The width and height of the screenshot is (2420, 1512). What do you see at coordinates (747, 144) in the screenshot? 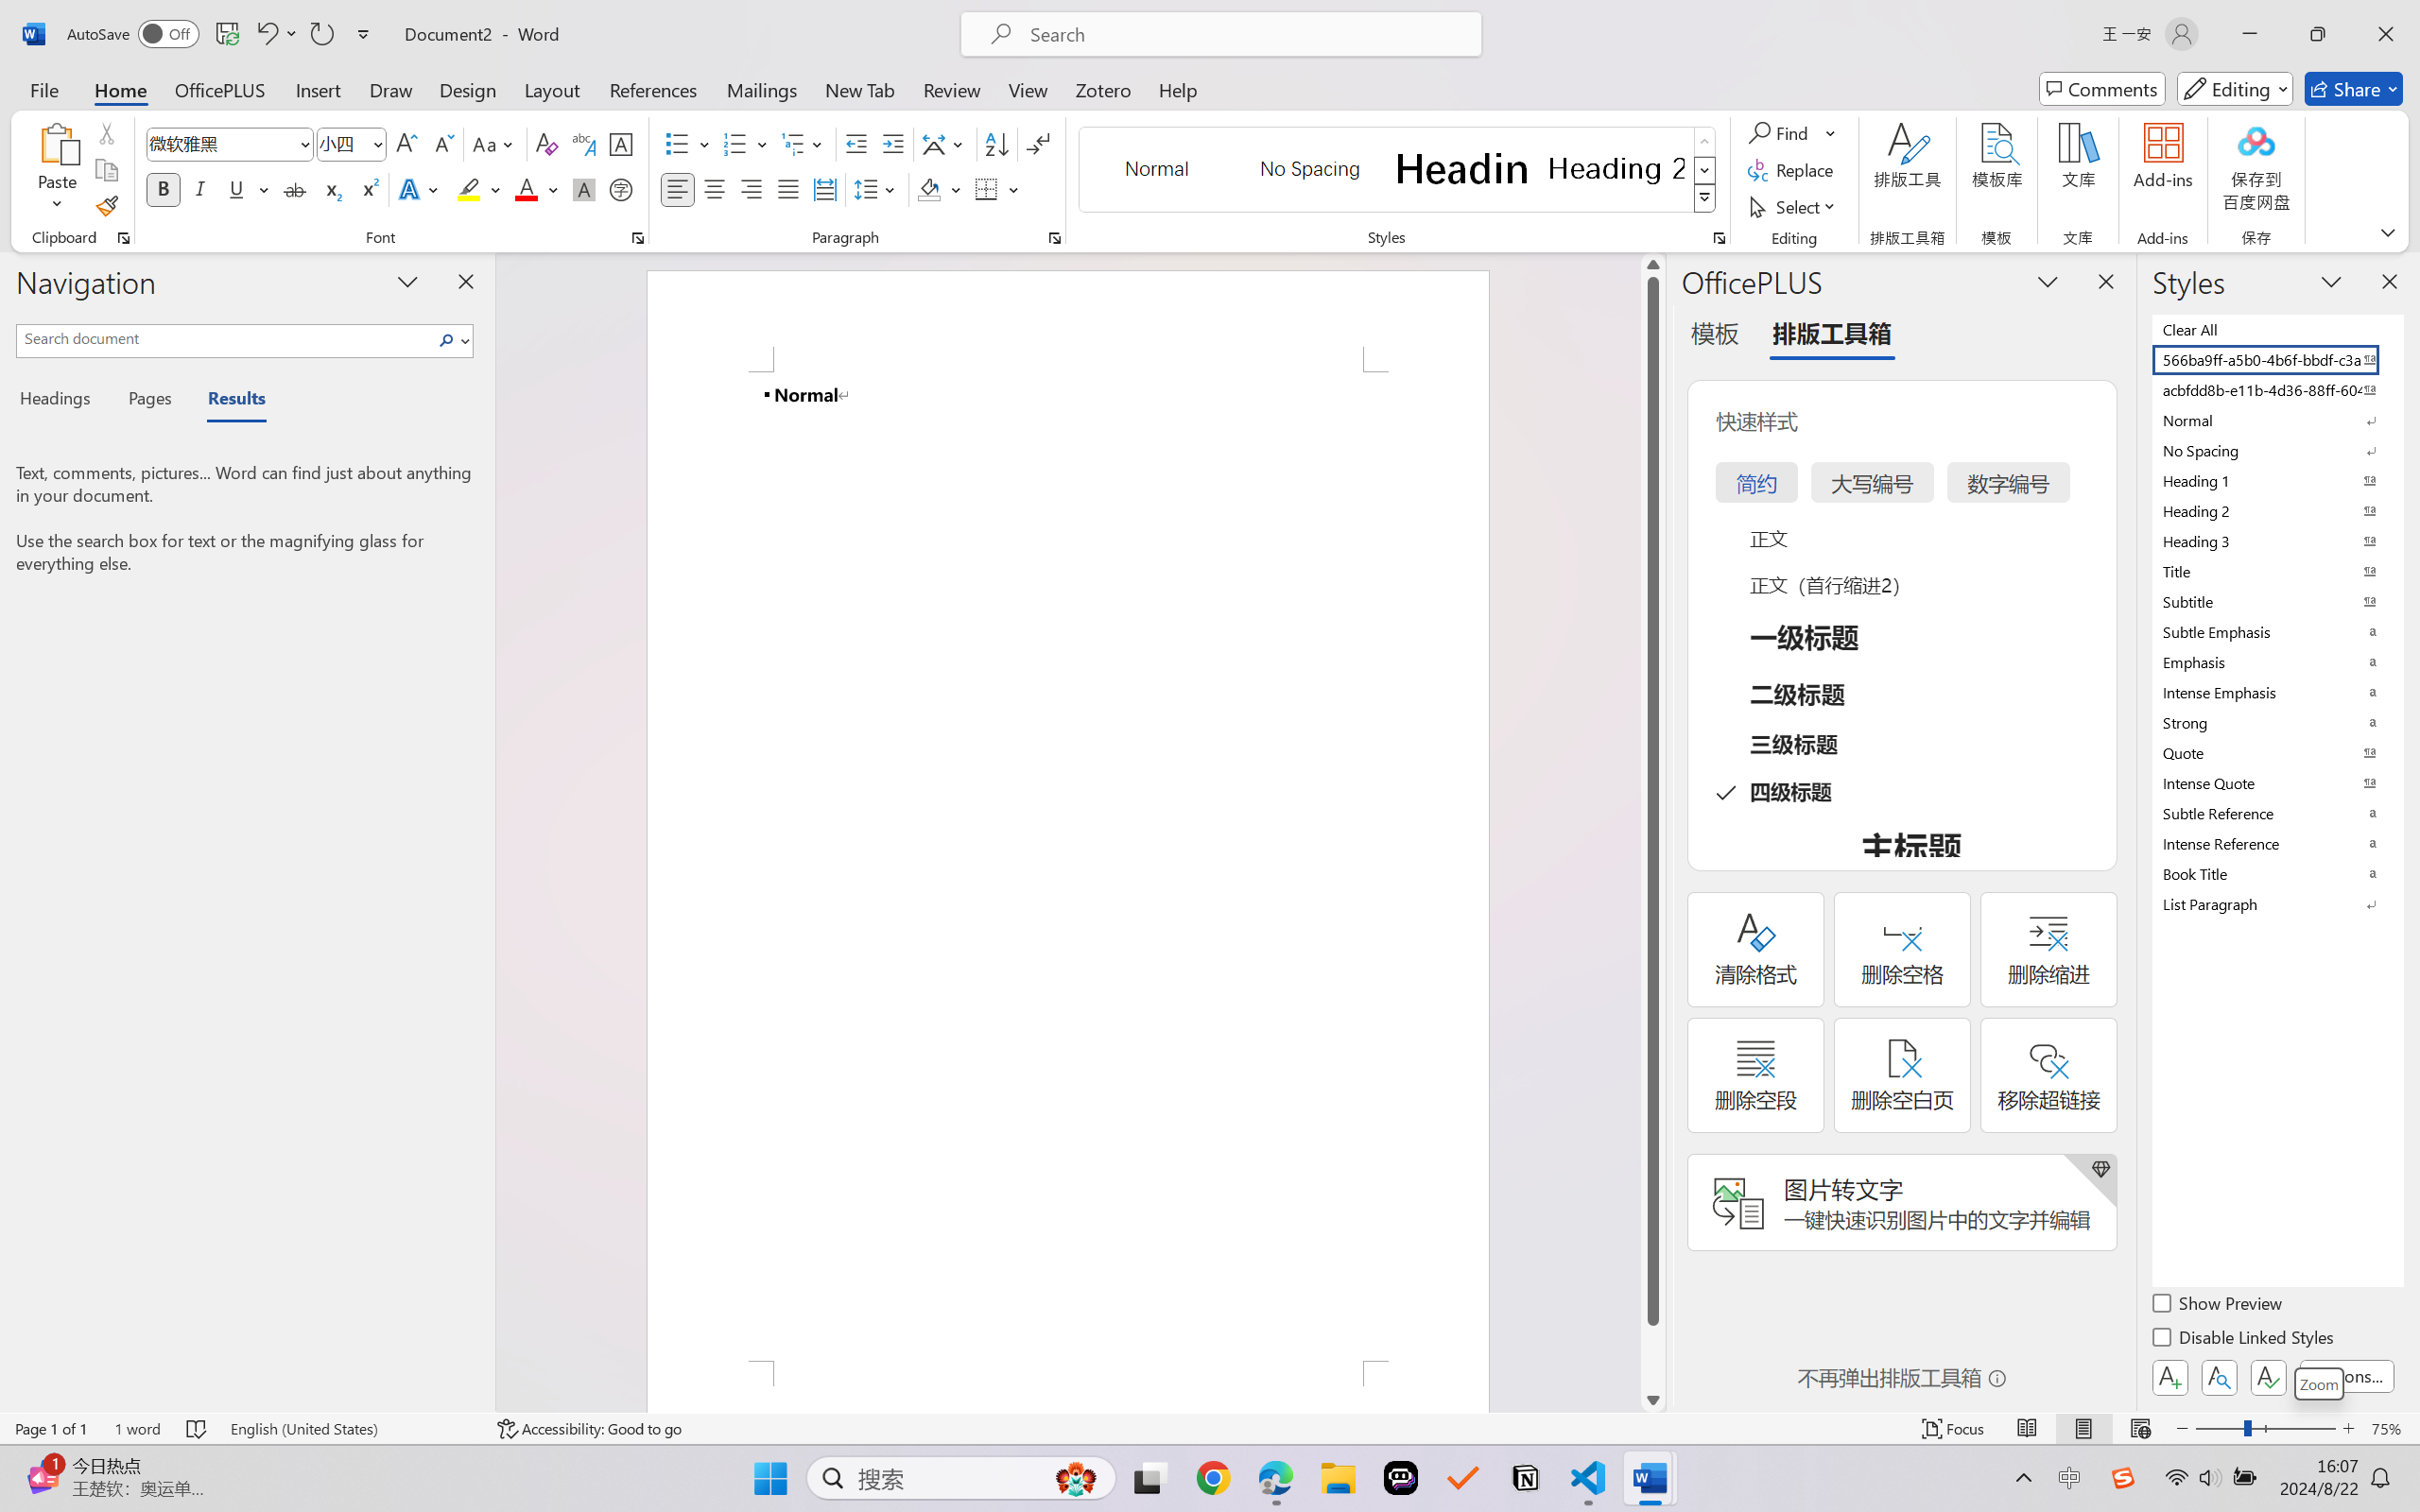
I see `Numbering` at bounding box center [747, 144].